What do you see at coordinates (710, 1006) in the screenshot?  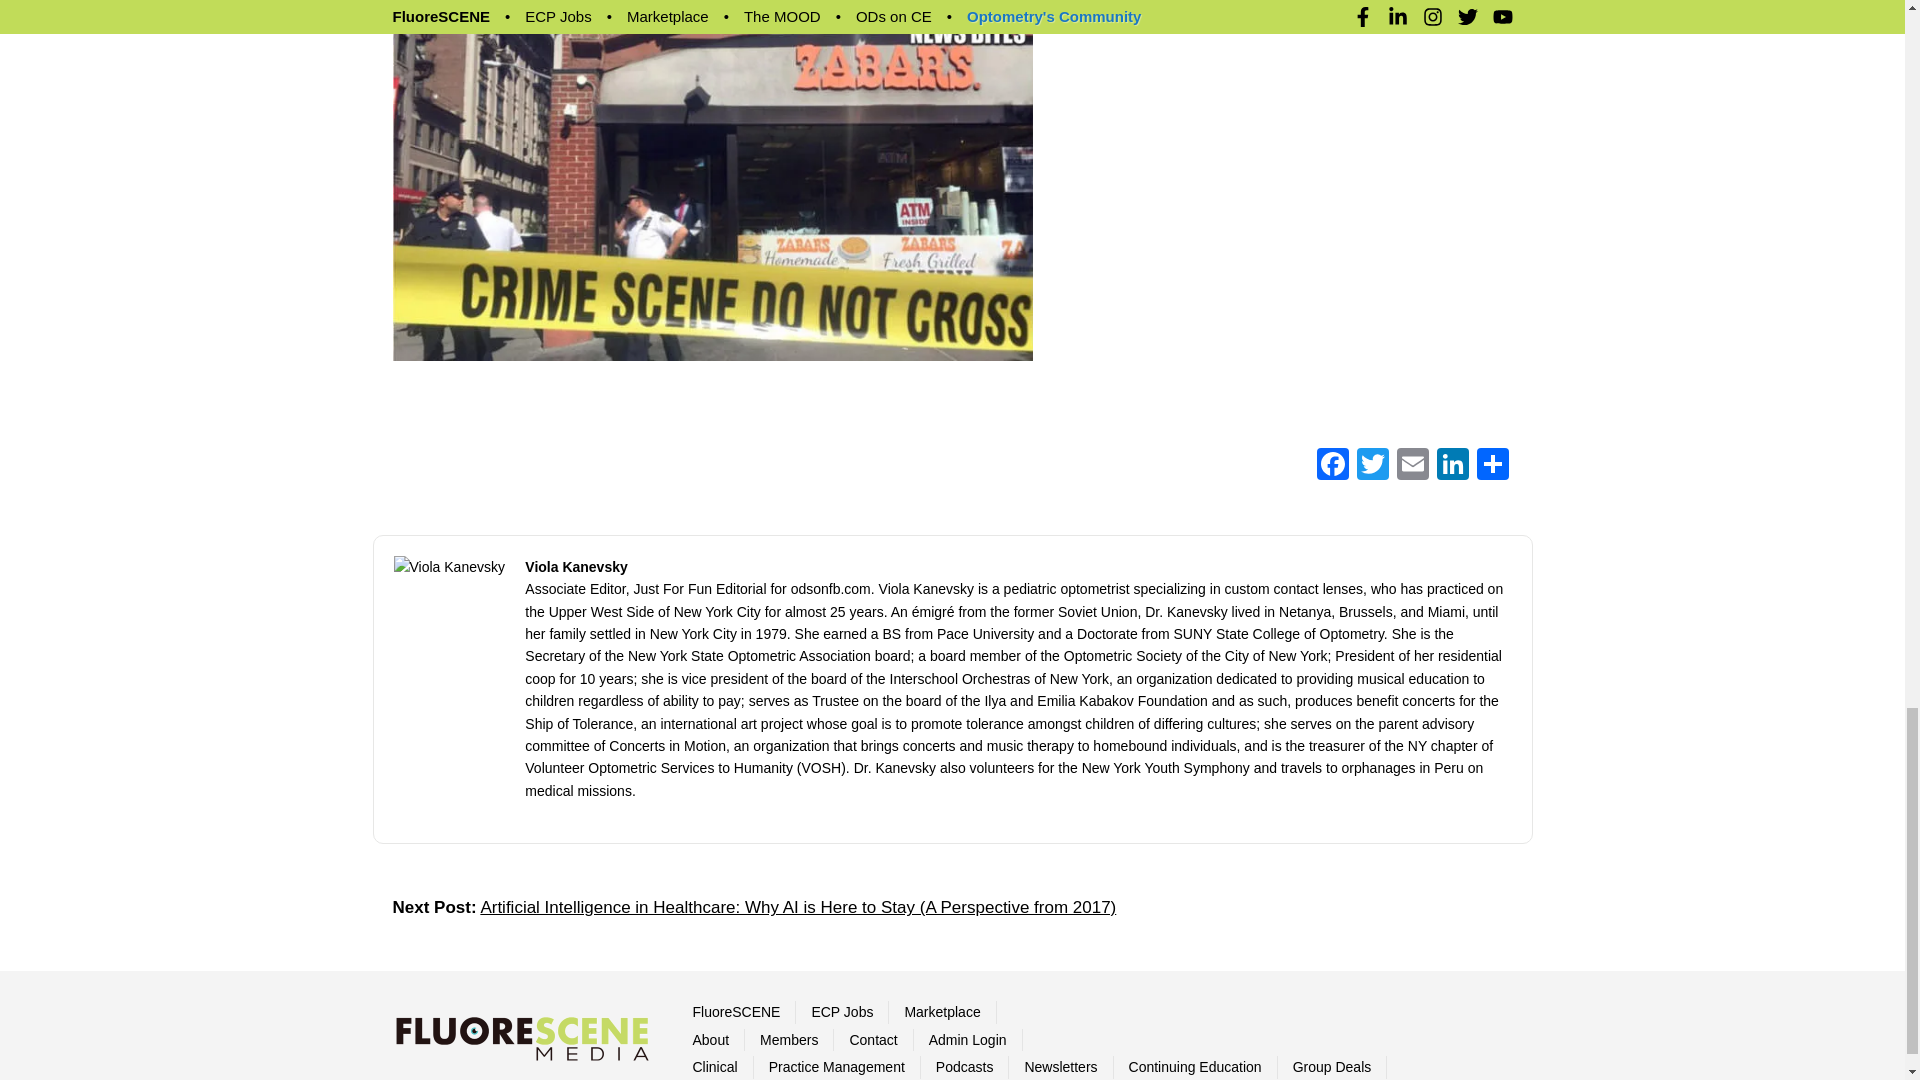 I see `About` at bounding box center [710, 1006].